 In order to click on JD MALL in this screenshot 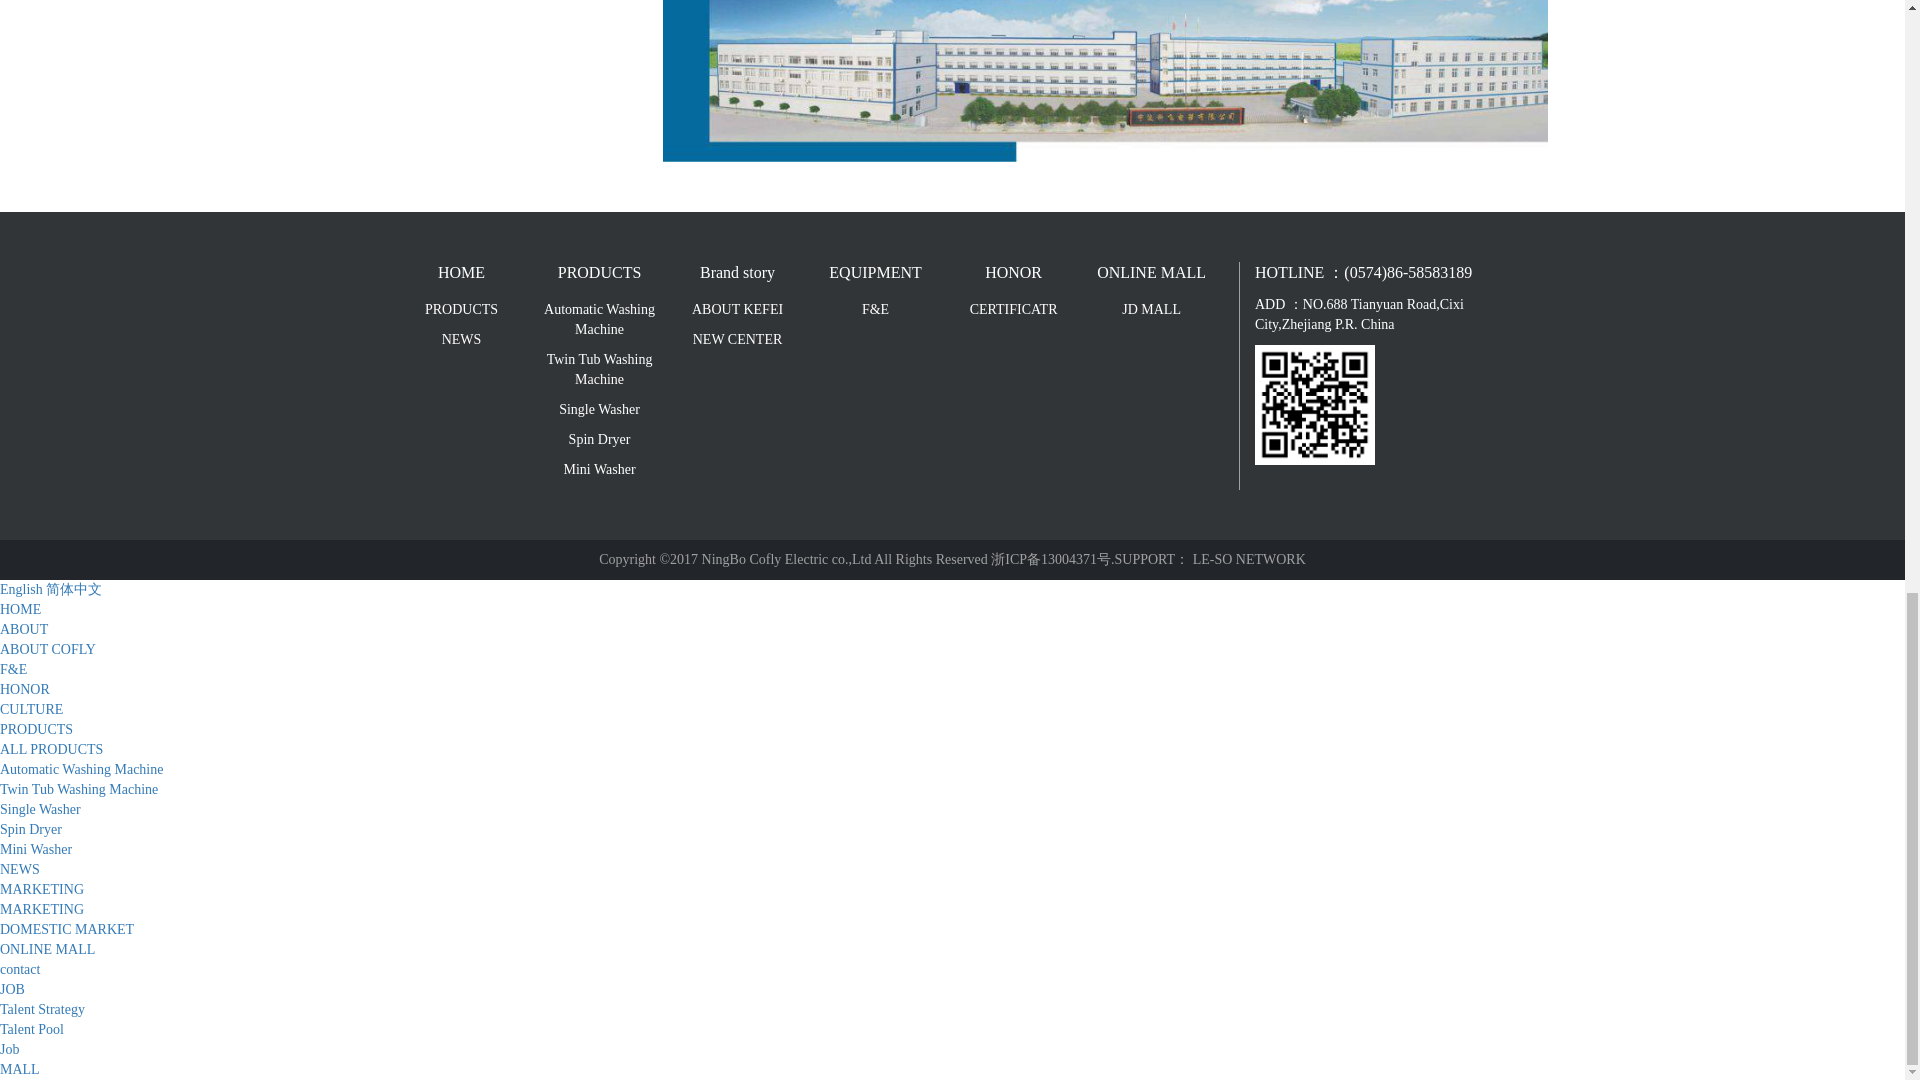, I will do `click(1152, 310)`.